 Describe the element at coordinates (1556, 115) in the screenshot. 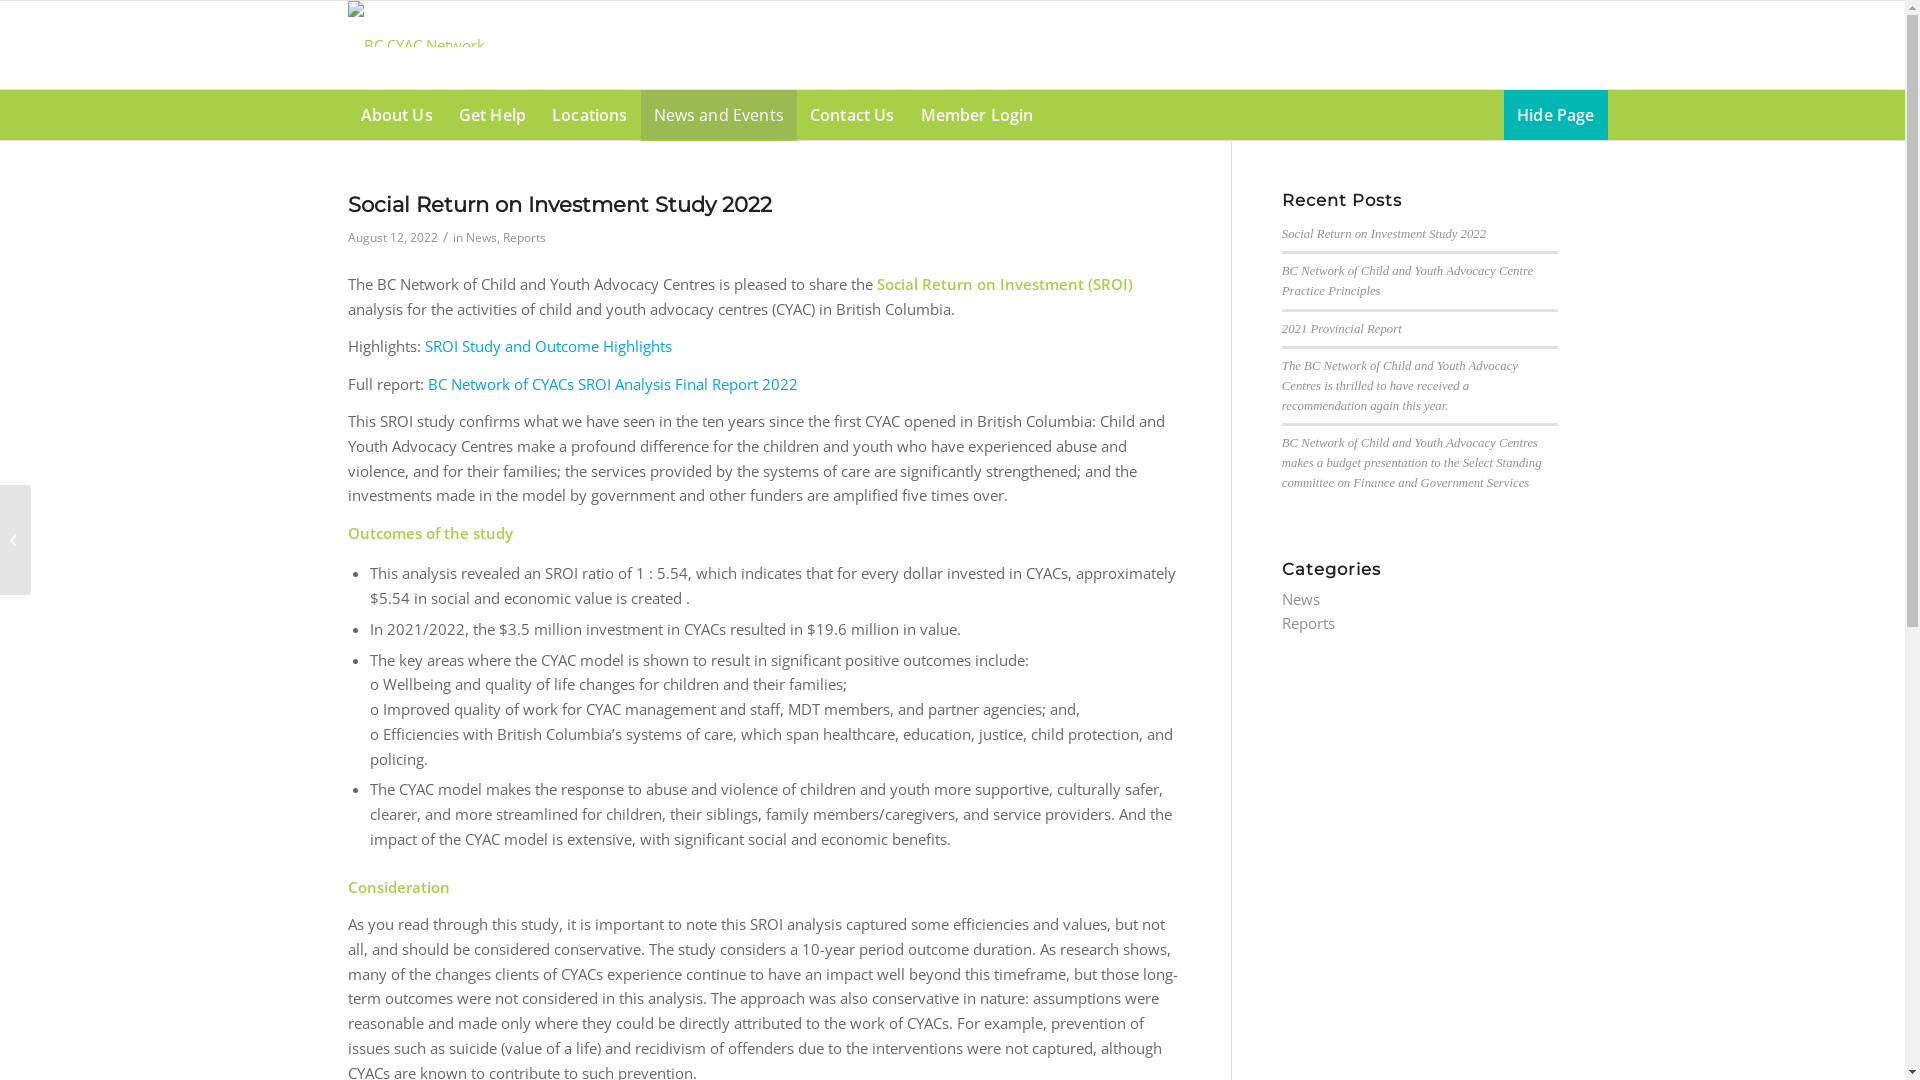

I see `Hide Page` at that location.